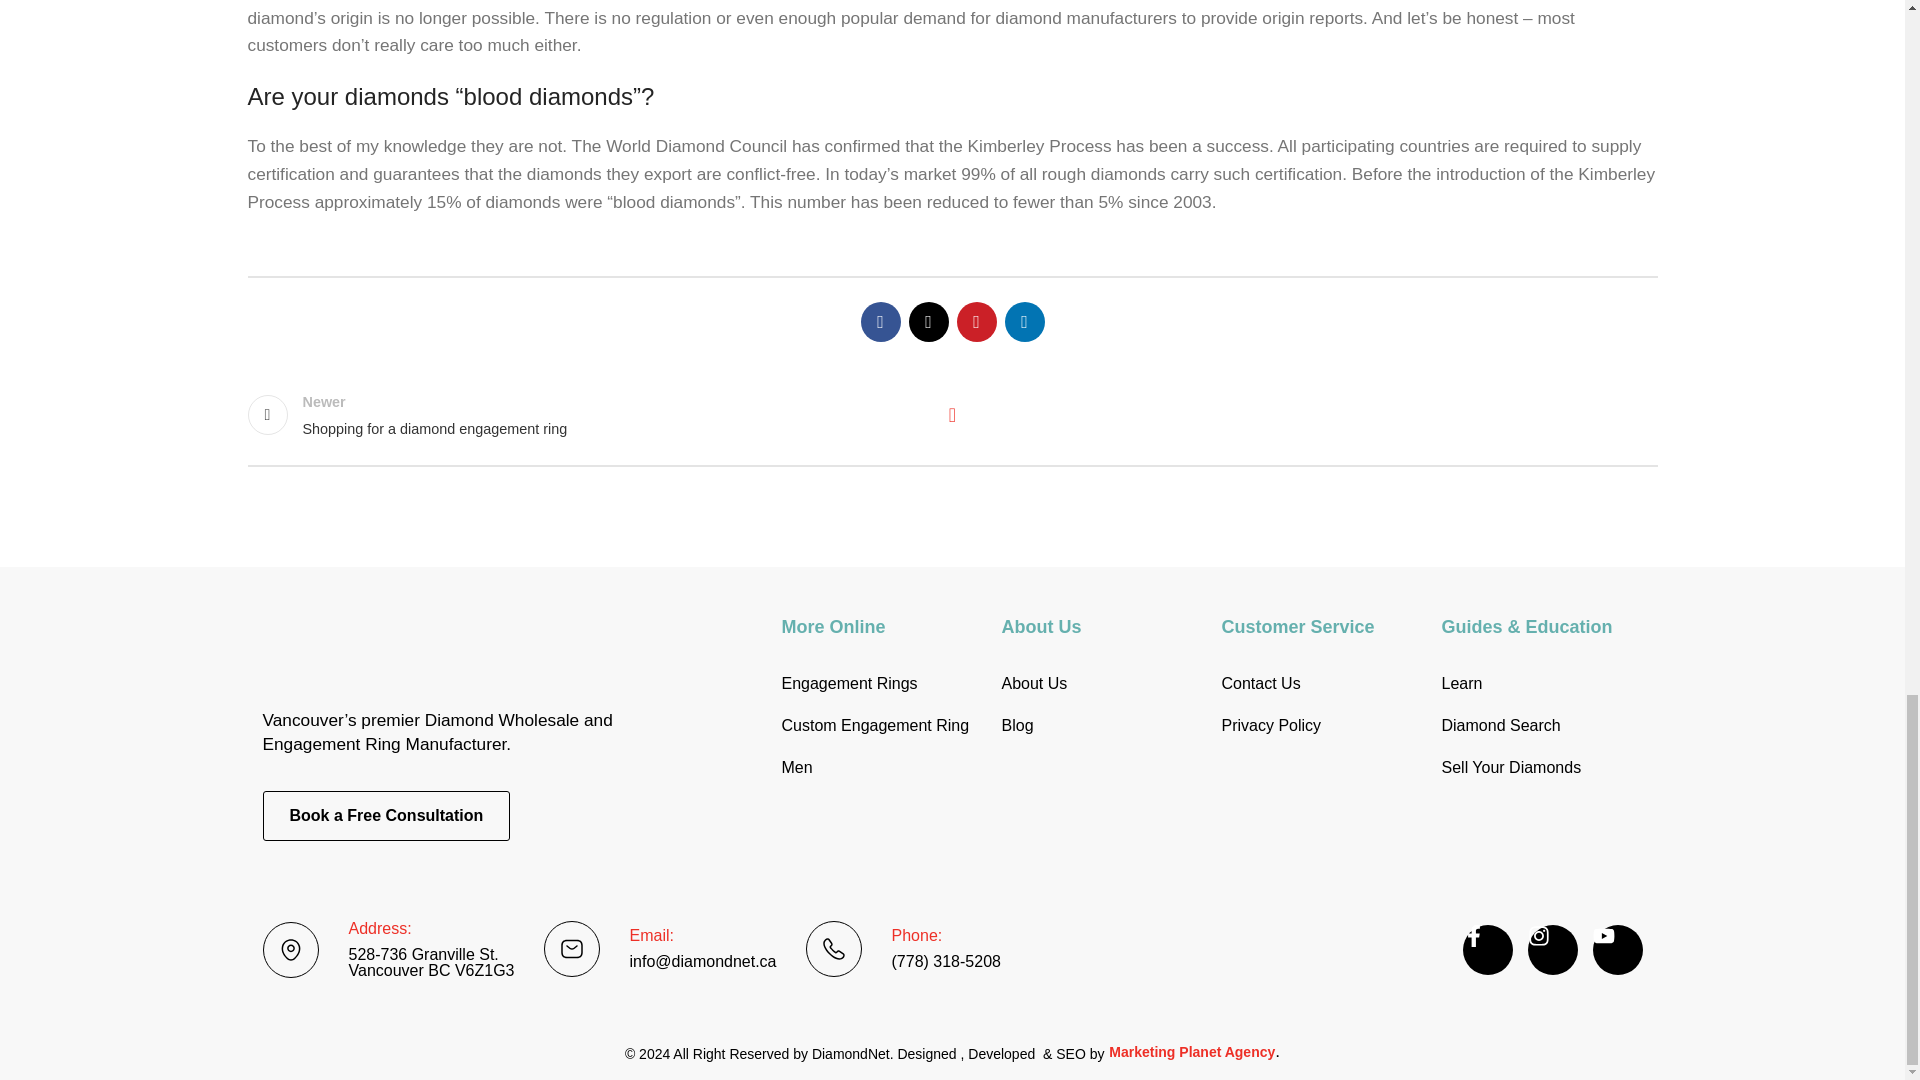 The height and width of the screenshot is (1080, 1920). I want to click on Men, so click(882, 768).